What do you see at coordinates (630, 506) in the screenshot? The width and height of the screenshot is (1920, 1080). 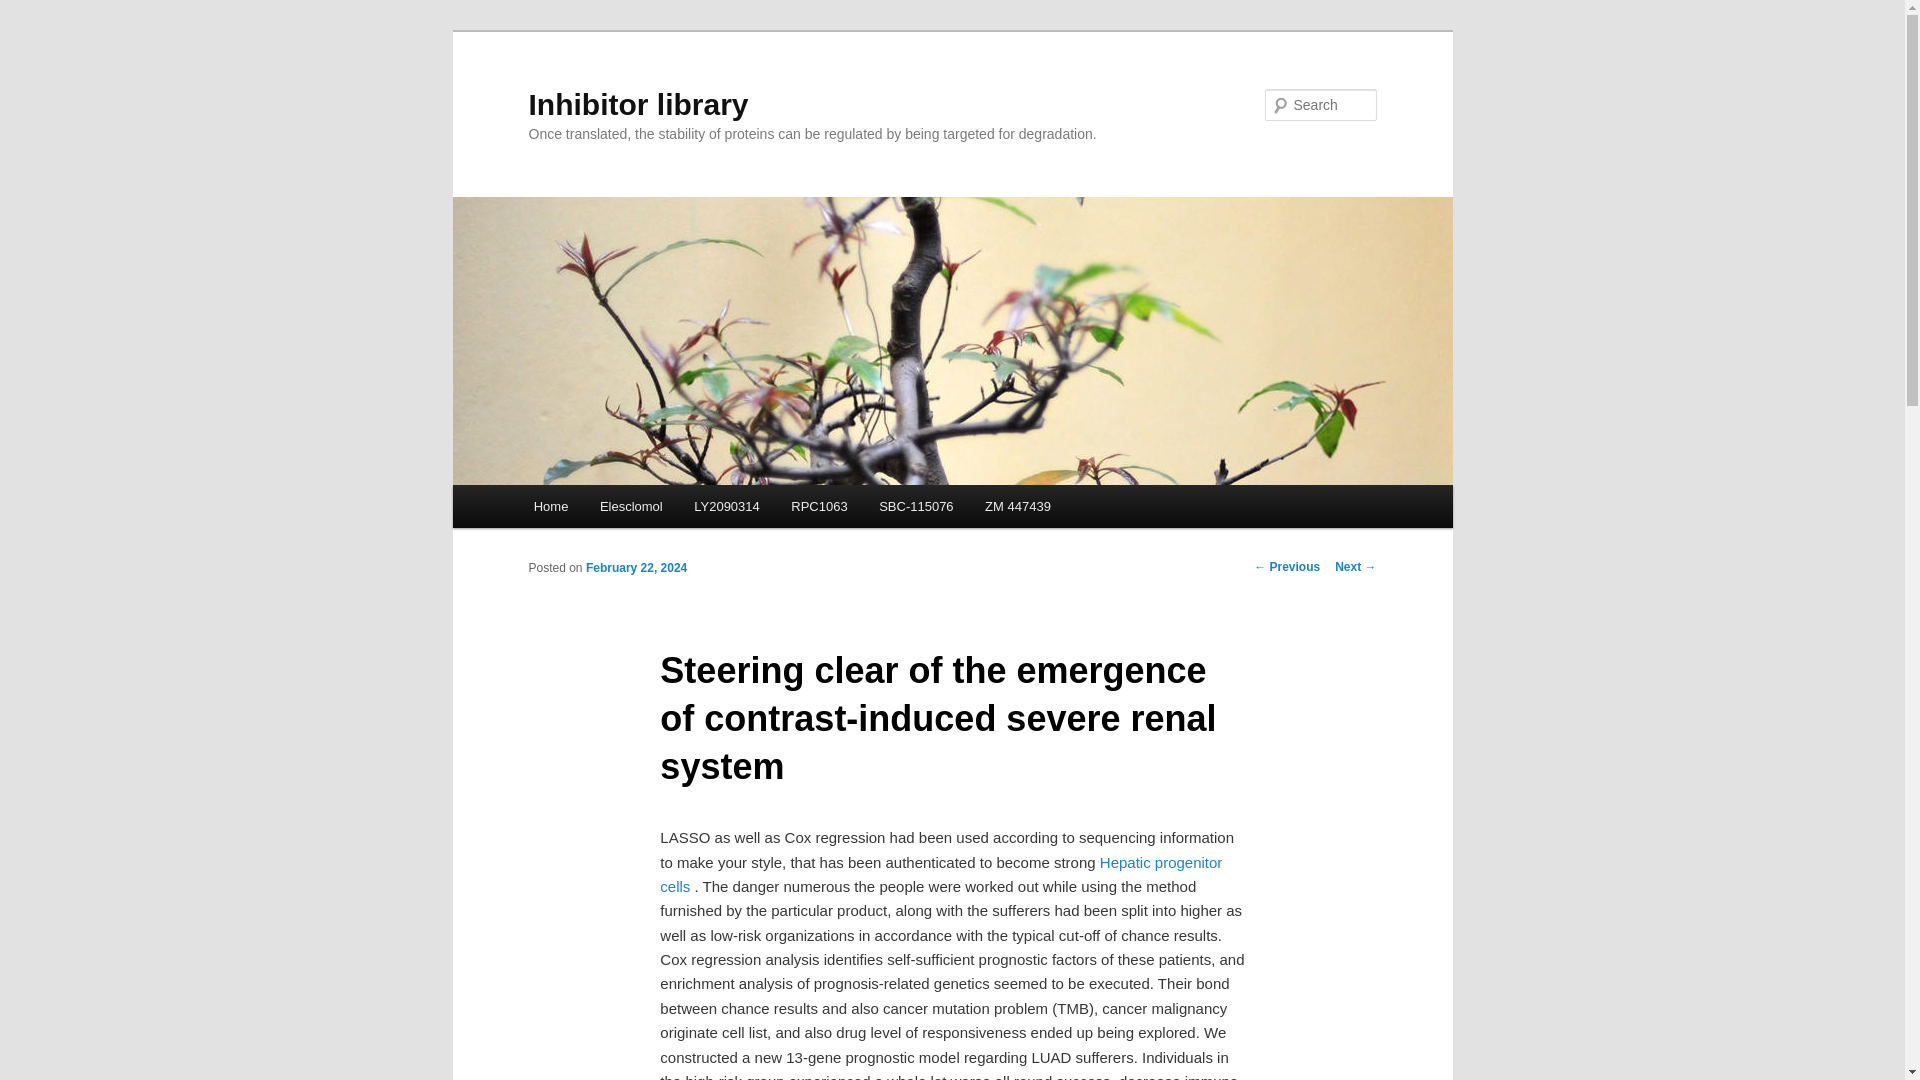 I see `Elesclomol` at bounding box center [630, 506].